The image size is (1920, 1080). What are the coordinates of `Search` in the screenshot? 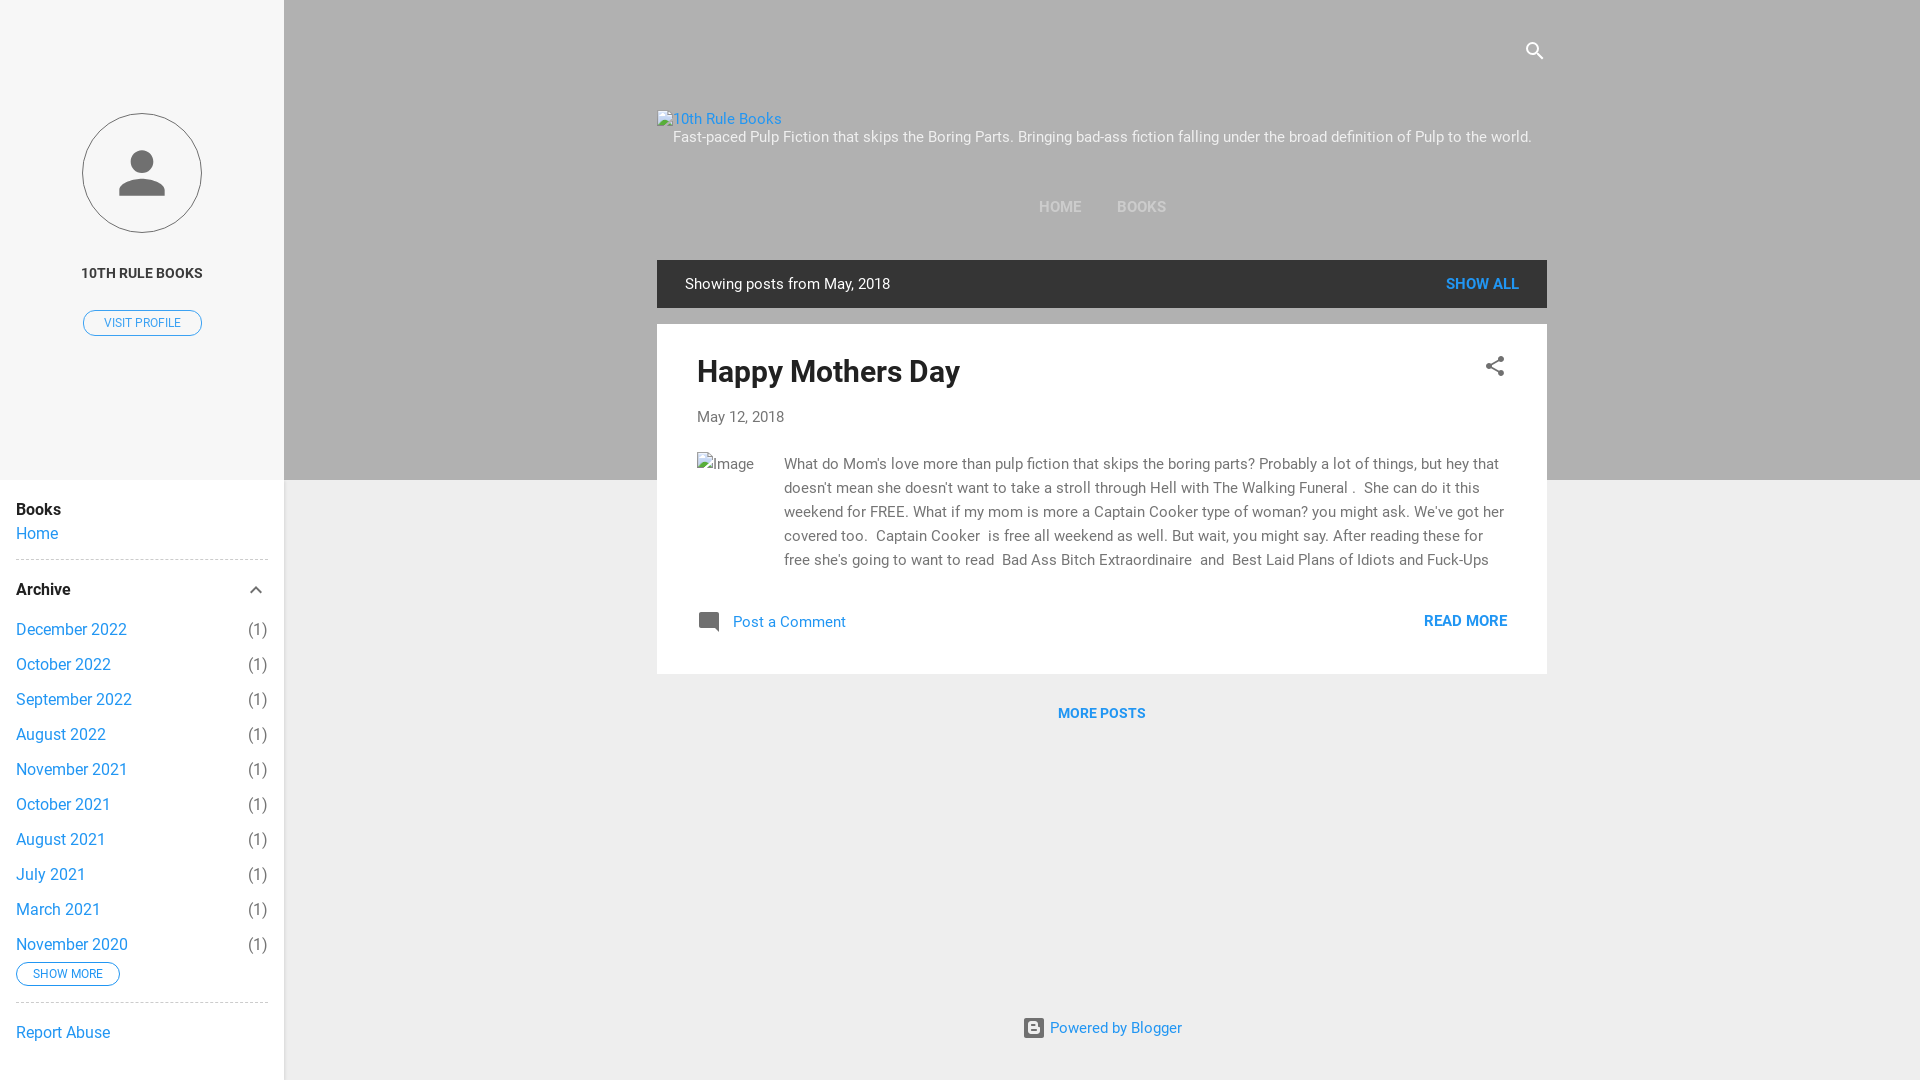 It's located at (37, 24).